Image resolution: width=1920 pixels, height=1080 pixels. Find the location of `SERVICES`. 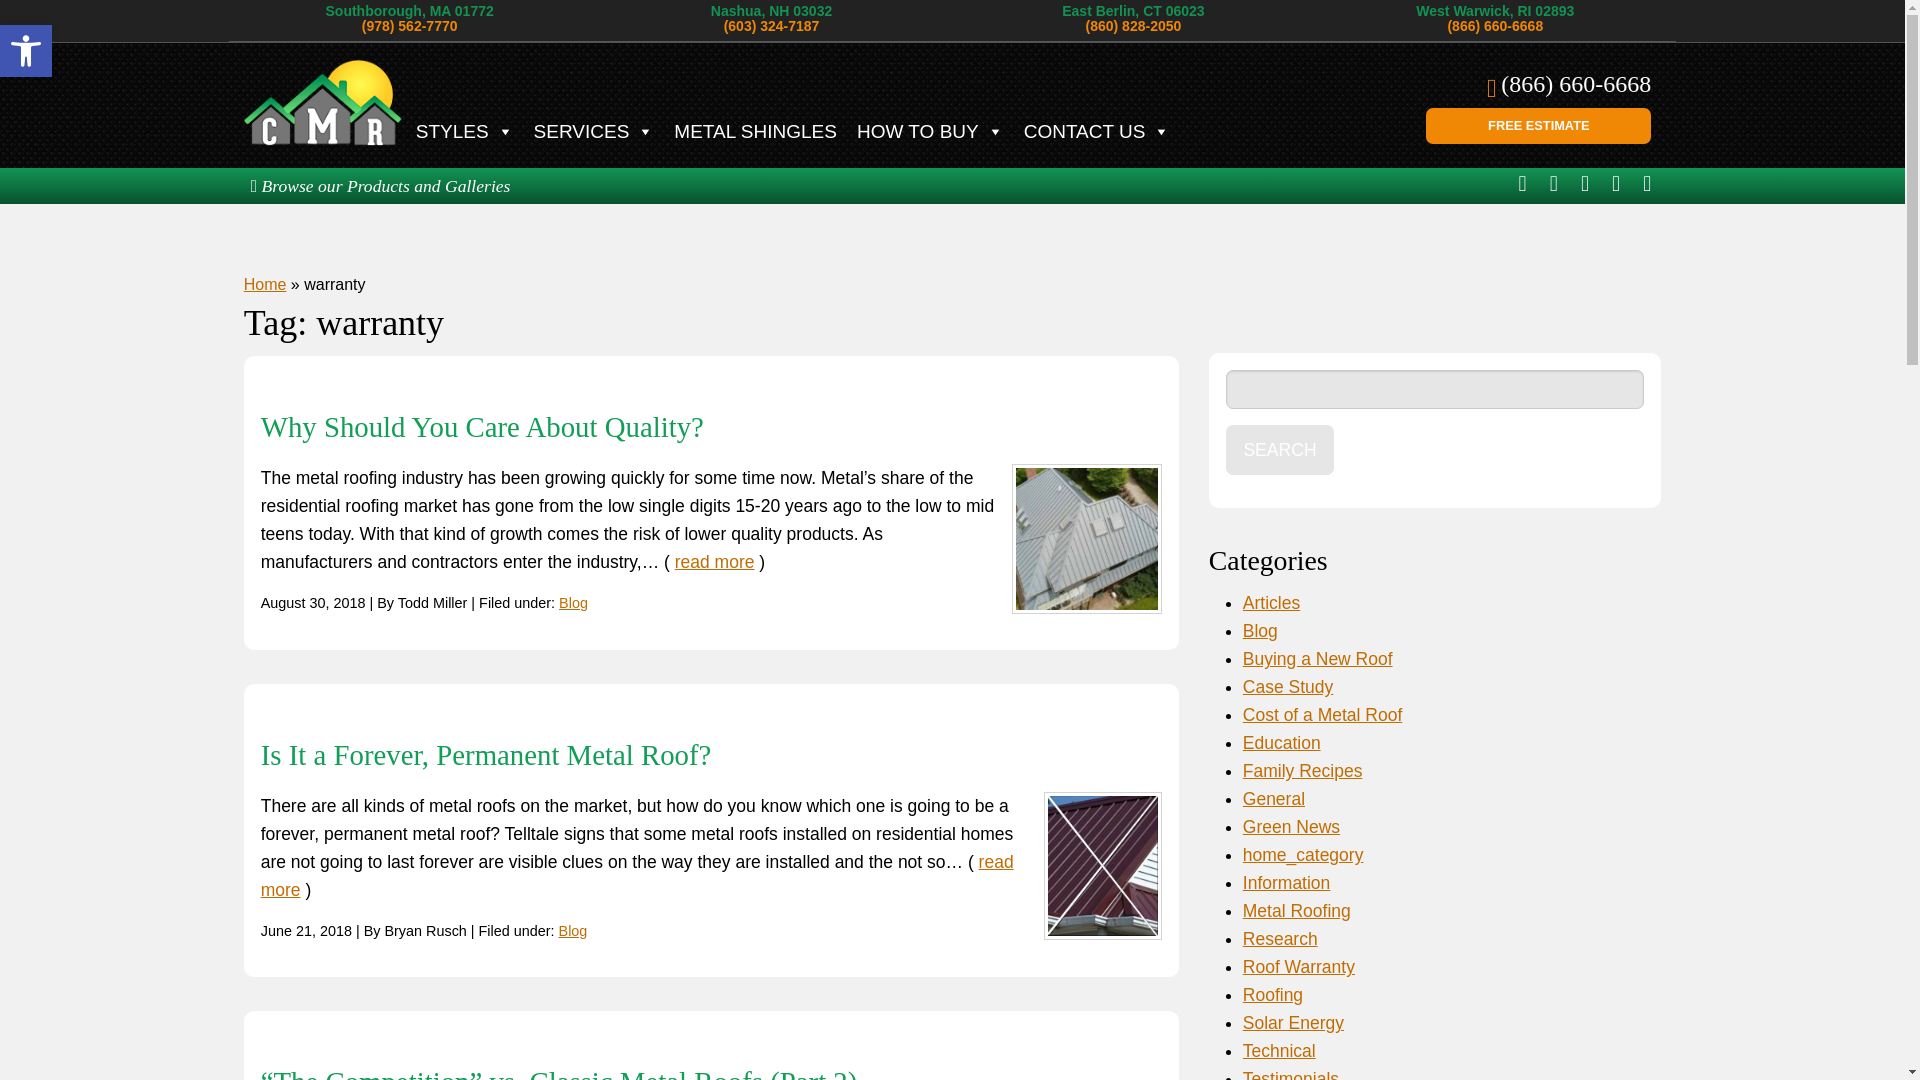

SERVICES is located at coordinates (26, 50).